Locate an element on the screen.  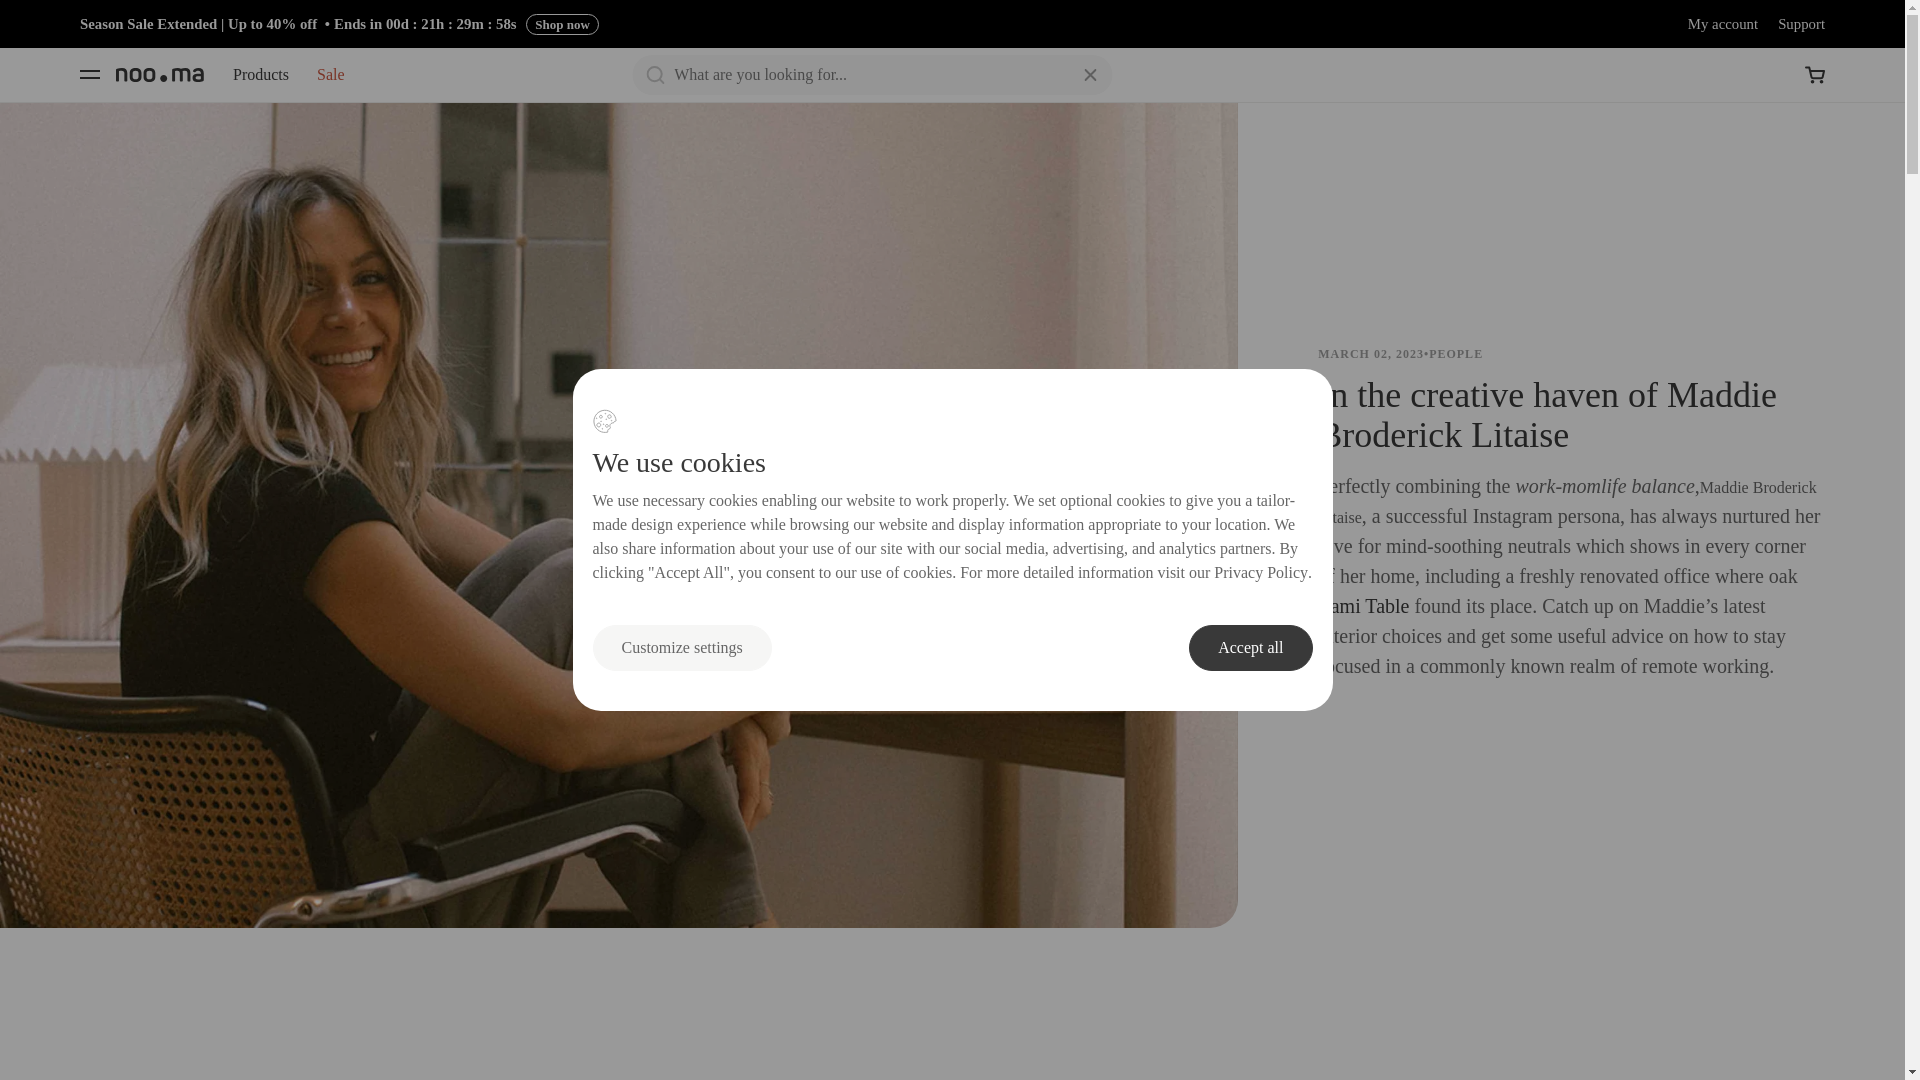
Support is located at coordinates (1801, 24).